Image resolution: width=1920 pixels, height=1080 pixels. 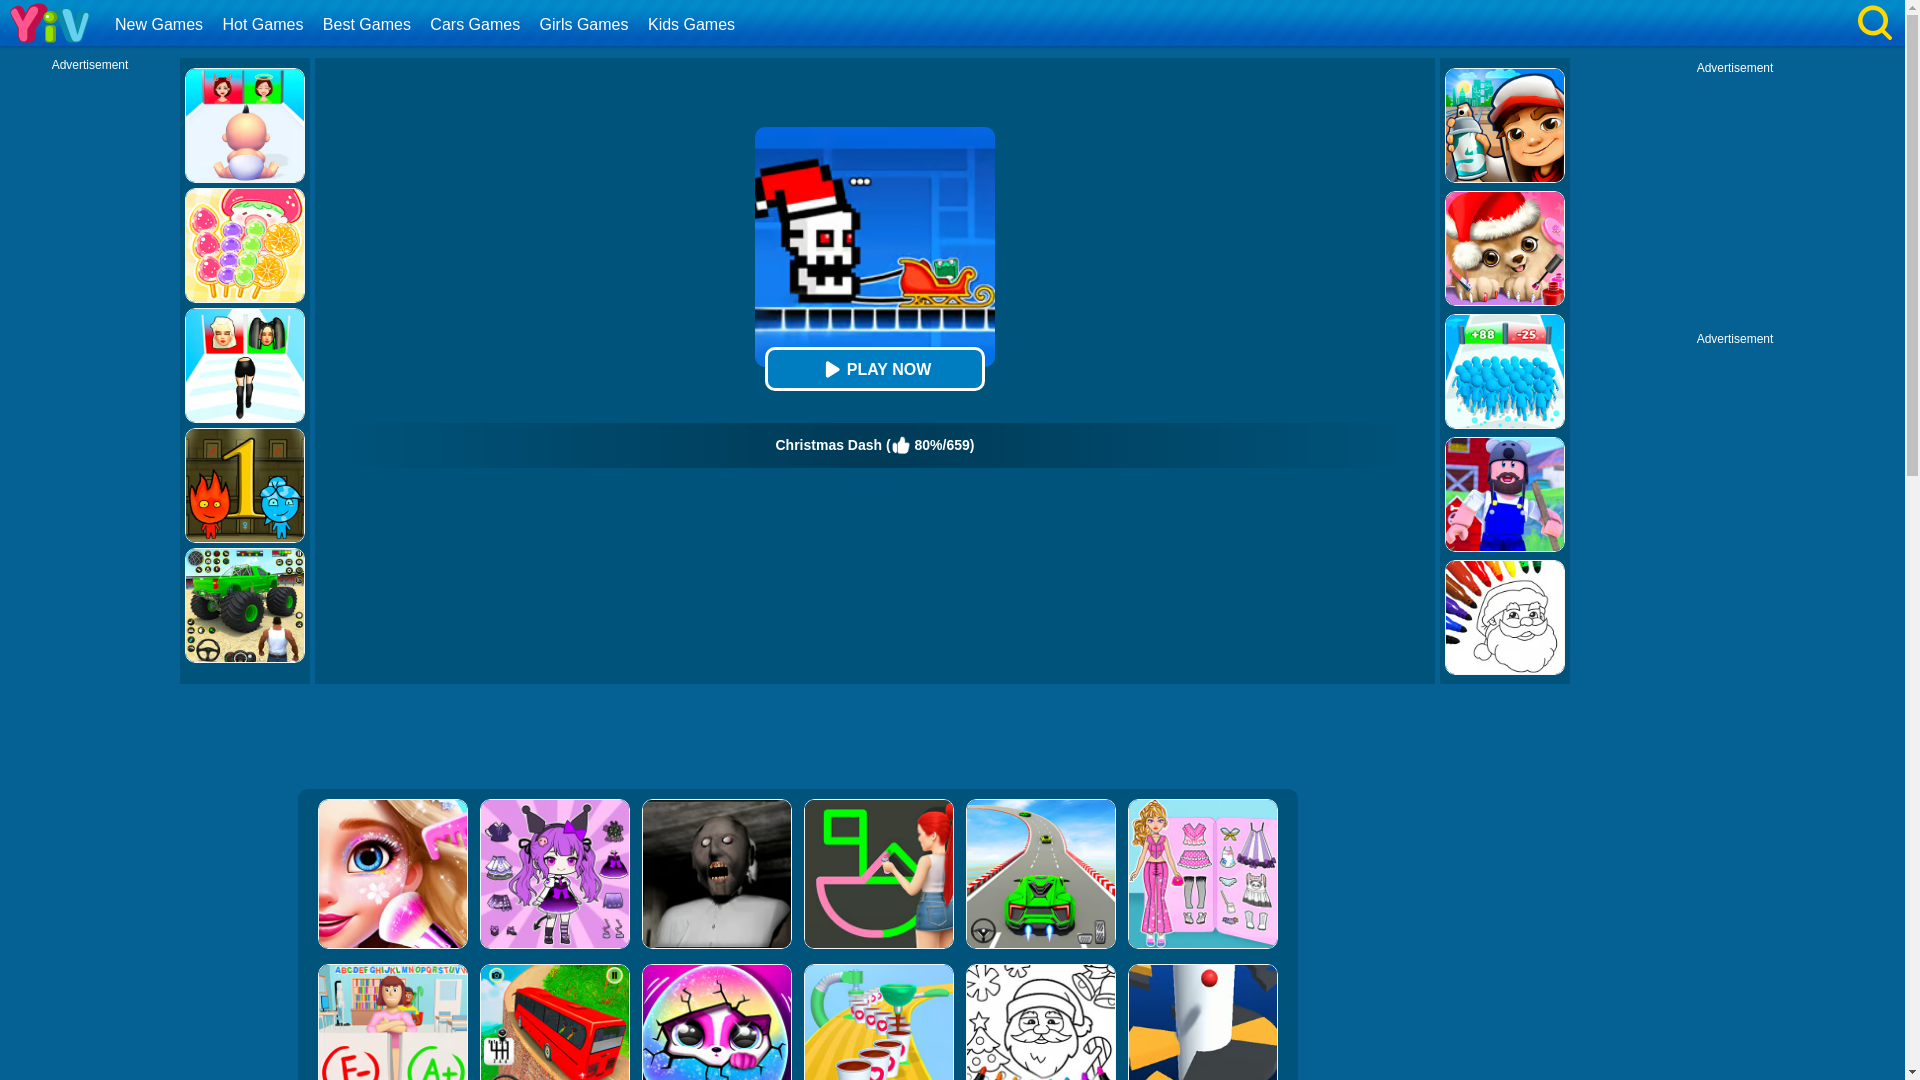 I want to click on PLAY NOW, so click(x=874, y=368).